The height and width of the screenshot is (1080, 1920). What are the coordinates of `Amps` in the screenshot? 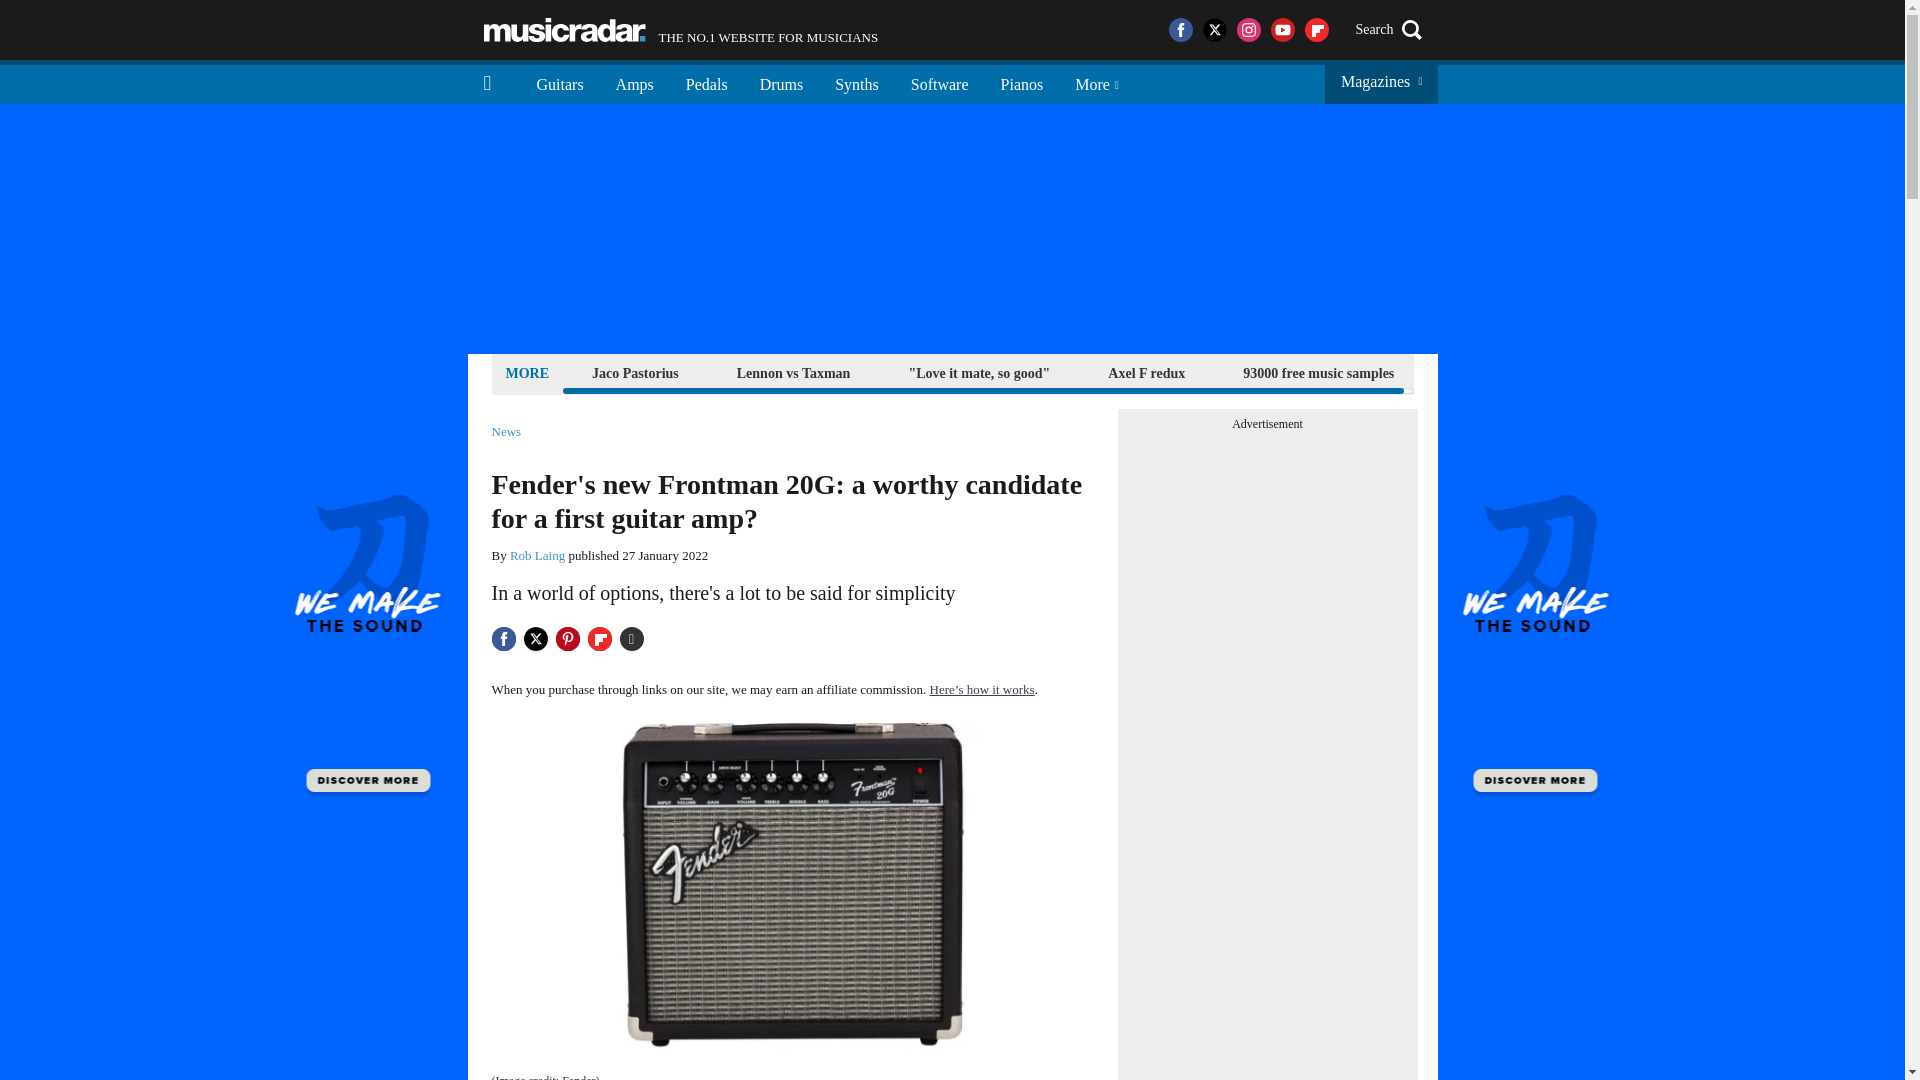 It's located at (634, 82).